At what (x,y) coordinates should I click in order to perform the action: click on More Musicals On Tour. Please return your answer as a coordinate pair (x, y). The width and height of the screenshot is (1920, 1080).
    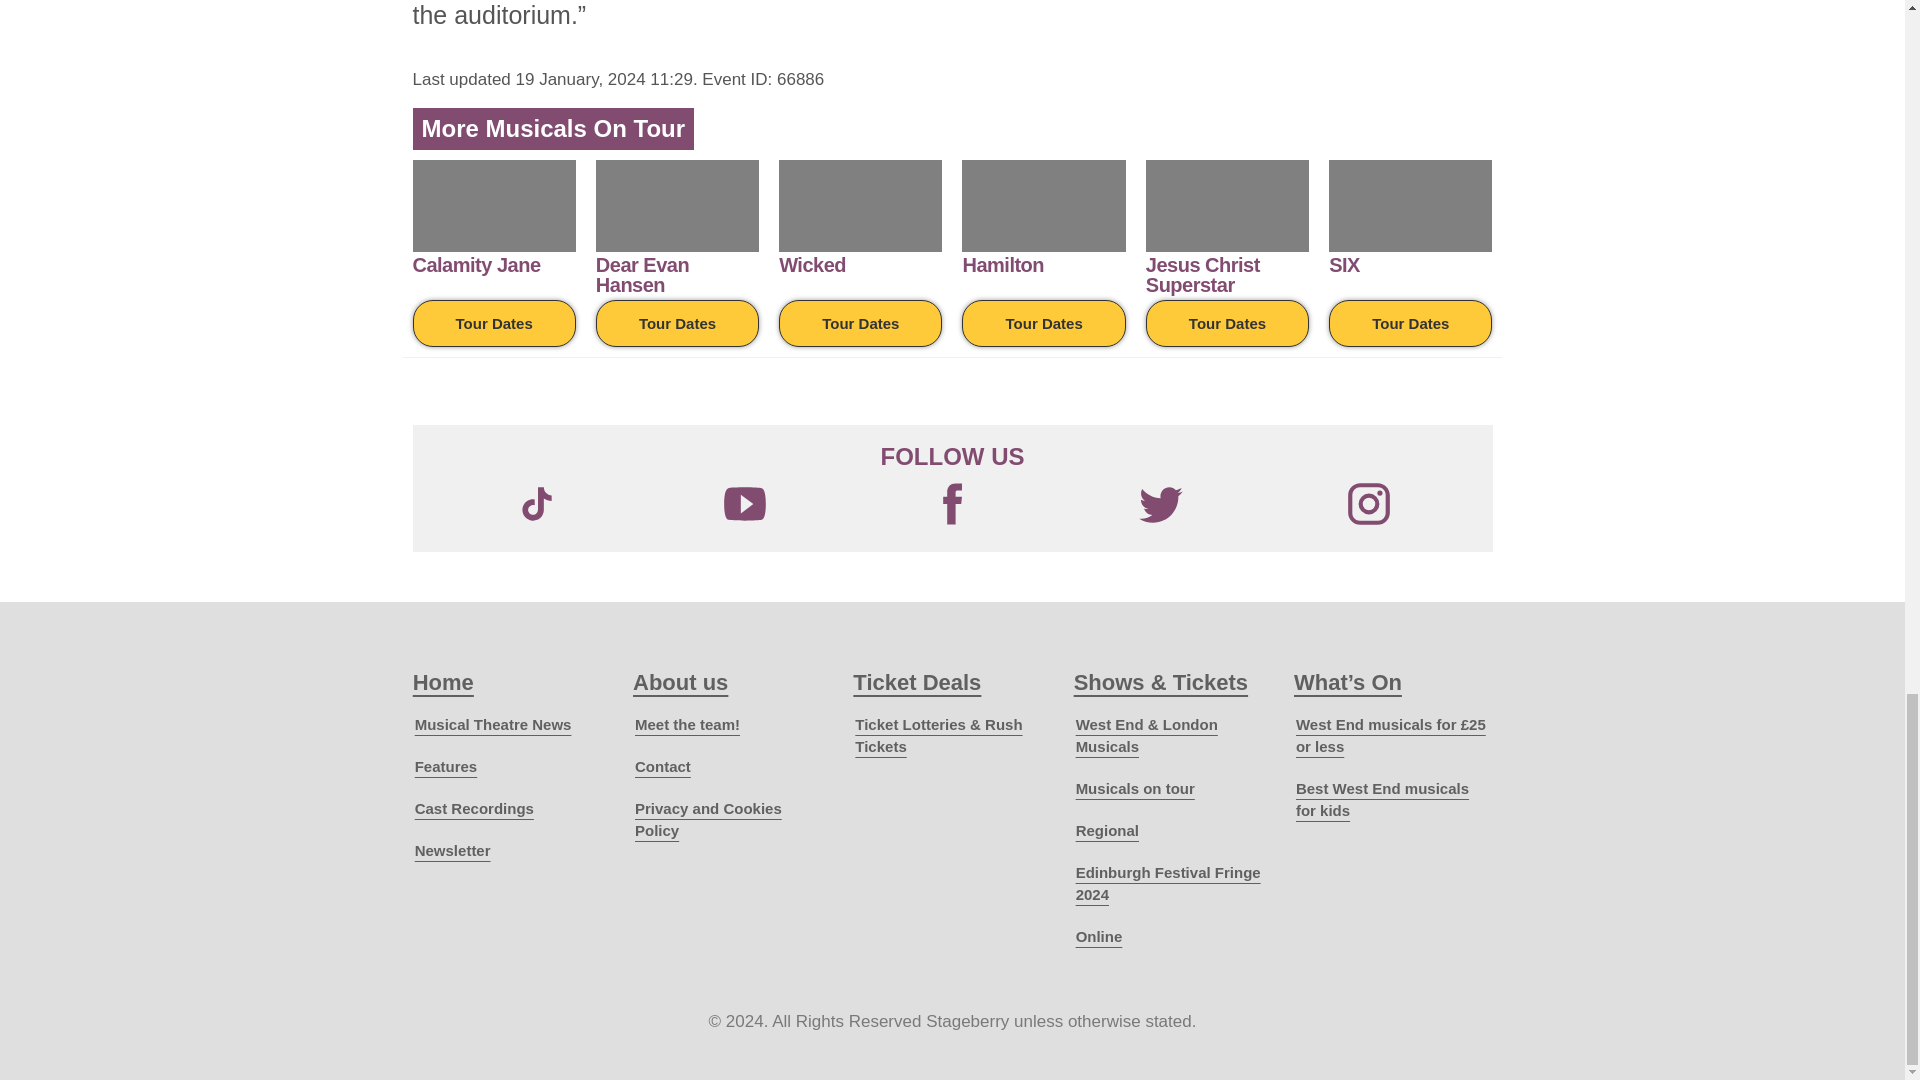
    Looking at the image, I should click on (554, 128).